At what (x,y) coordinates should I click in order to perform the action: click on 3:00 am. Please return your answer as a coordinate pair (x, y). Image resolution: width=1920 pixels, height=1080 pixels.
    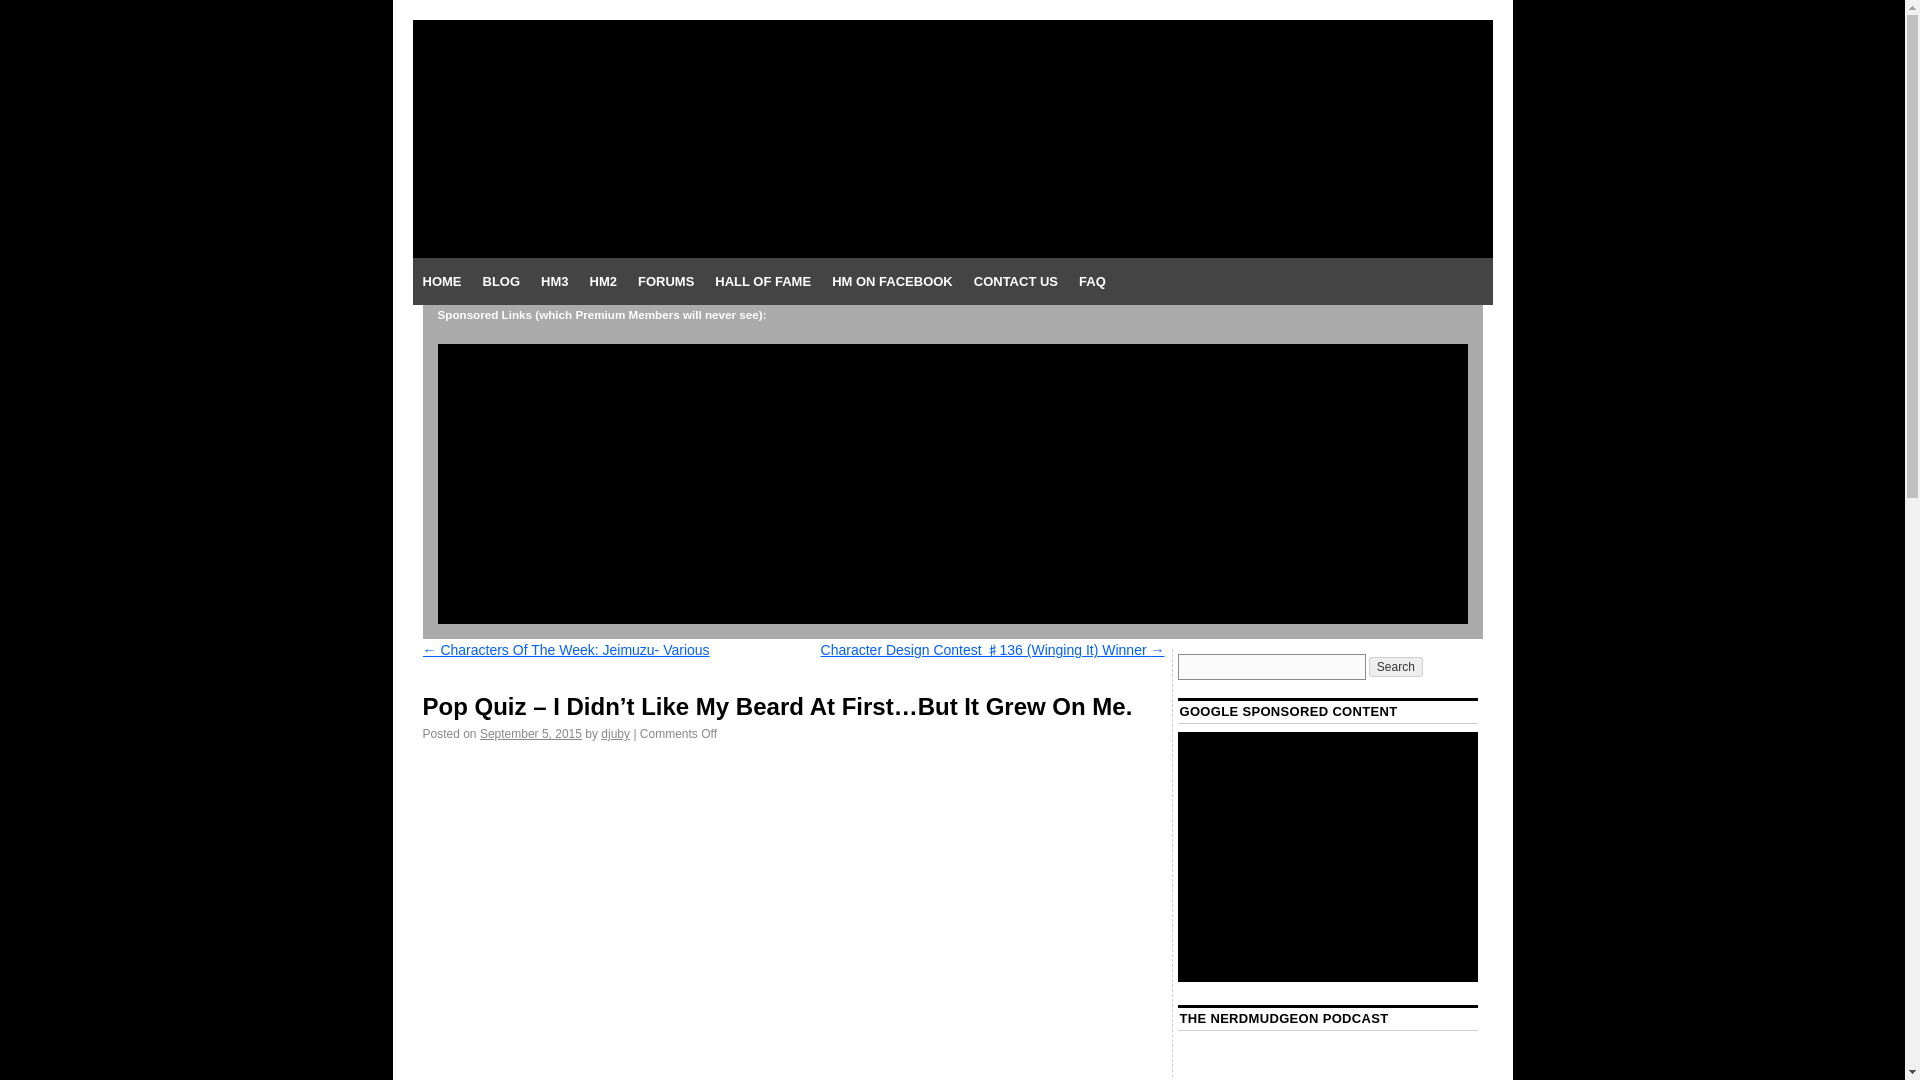
    Looking at the image, I should click on (530, 733).